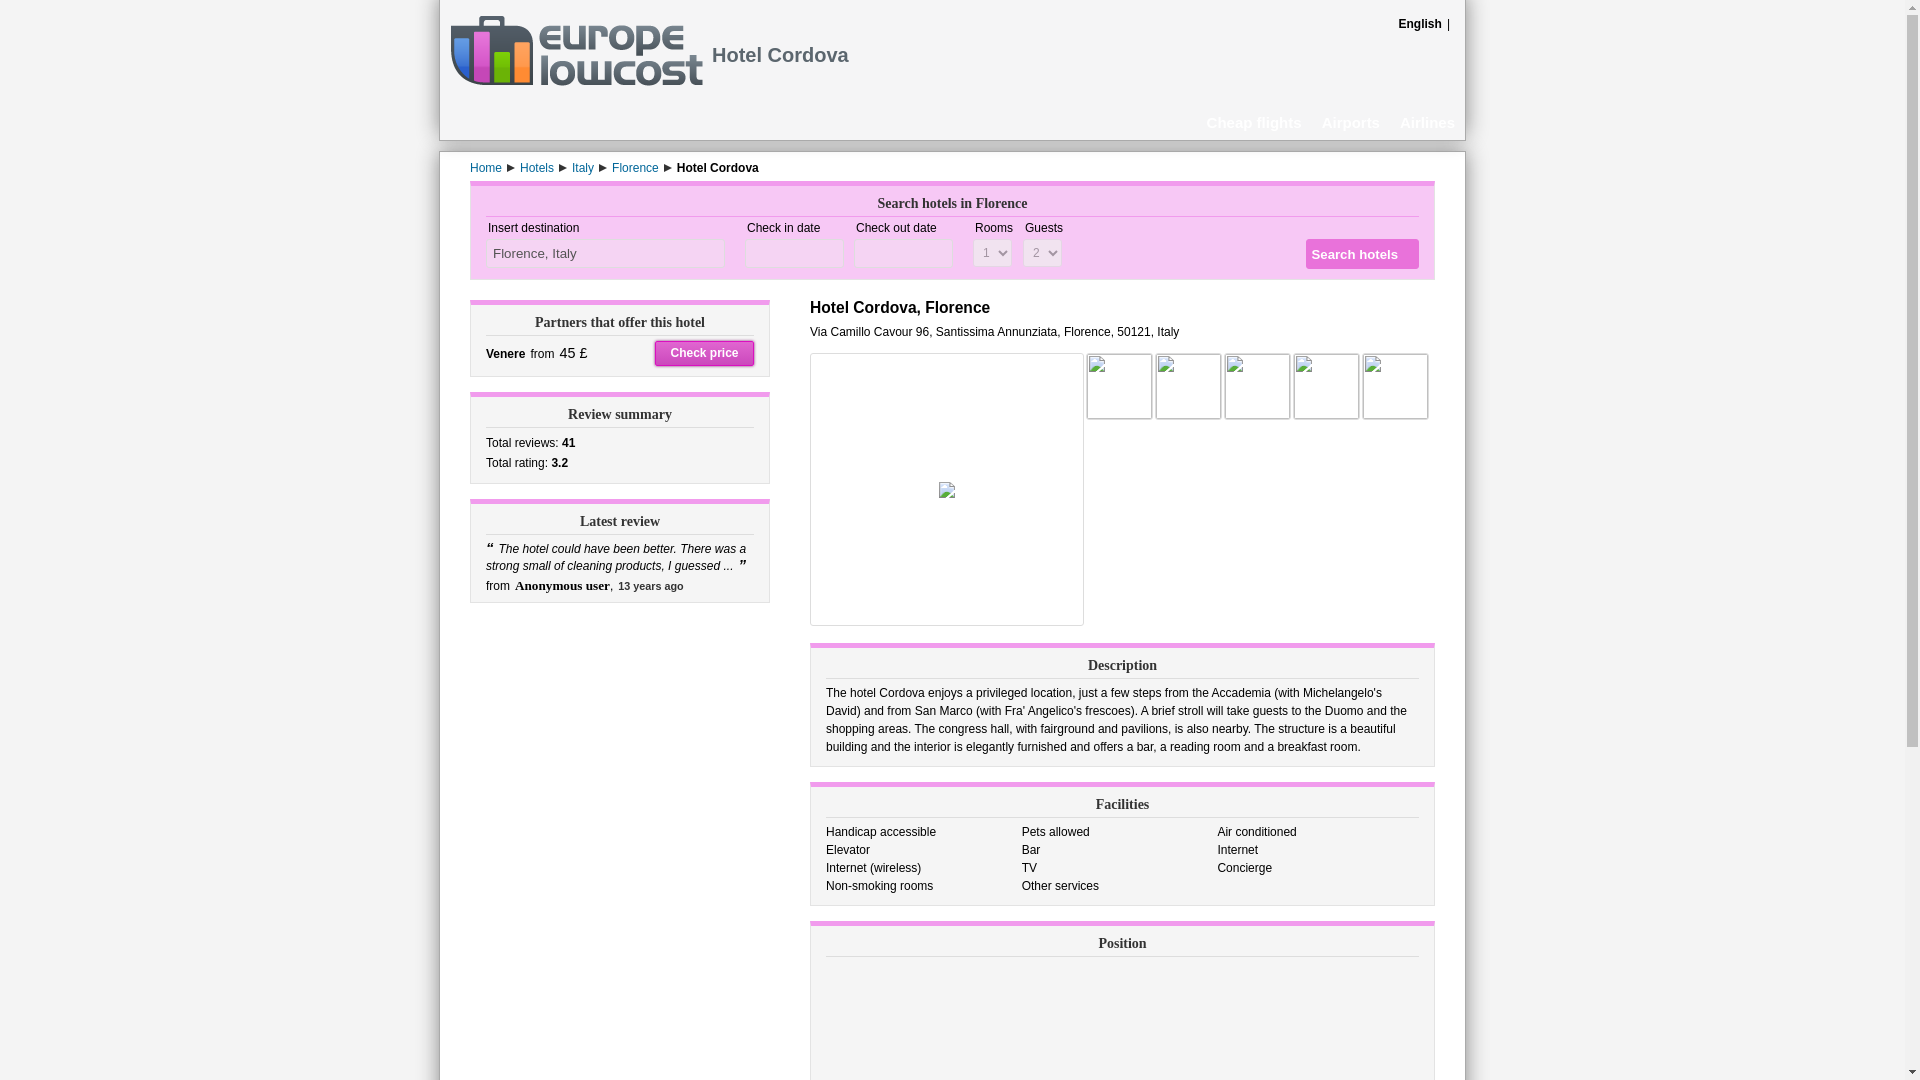 Image resolution: width=1920 pixels, height=1080 pixels. Describe the element at coordinates (486, 167) in the screenshot. I see `Home` at that location.